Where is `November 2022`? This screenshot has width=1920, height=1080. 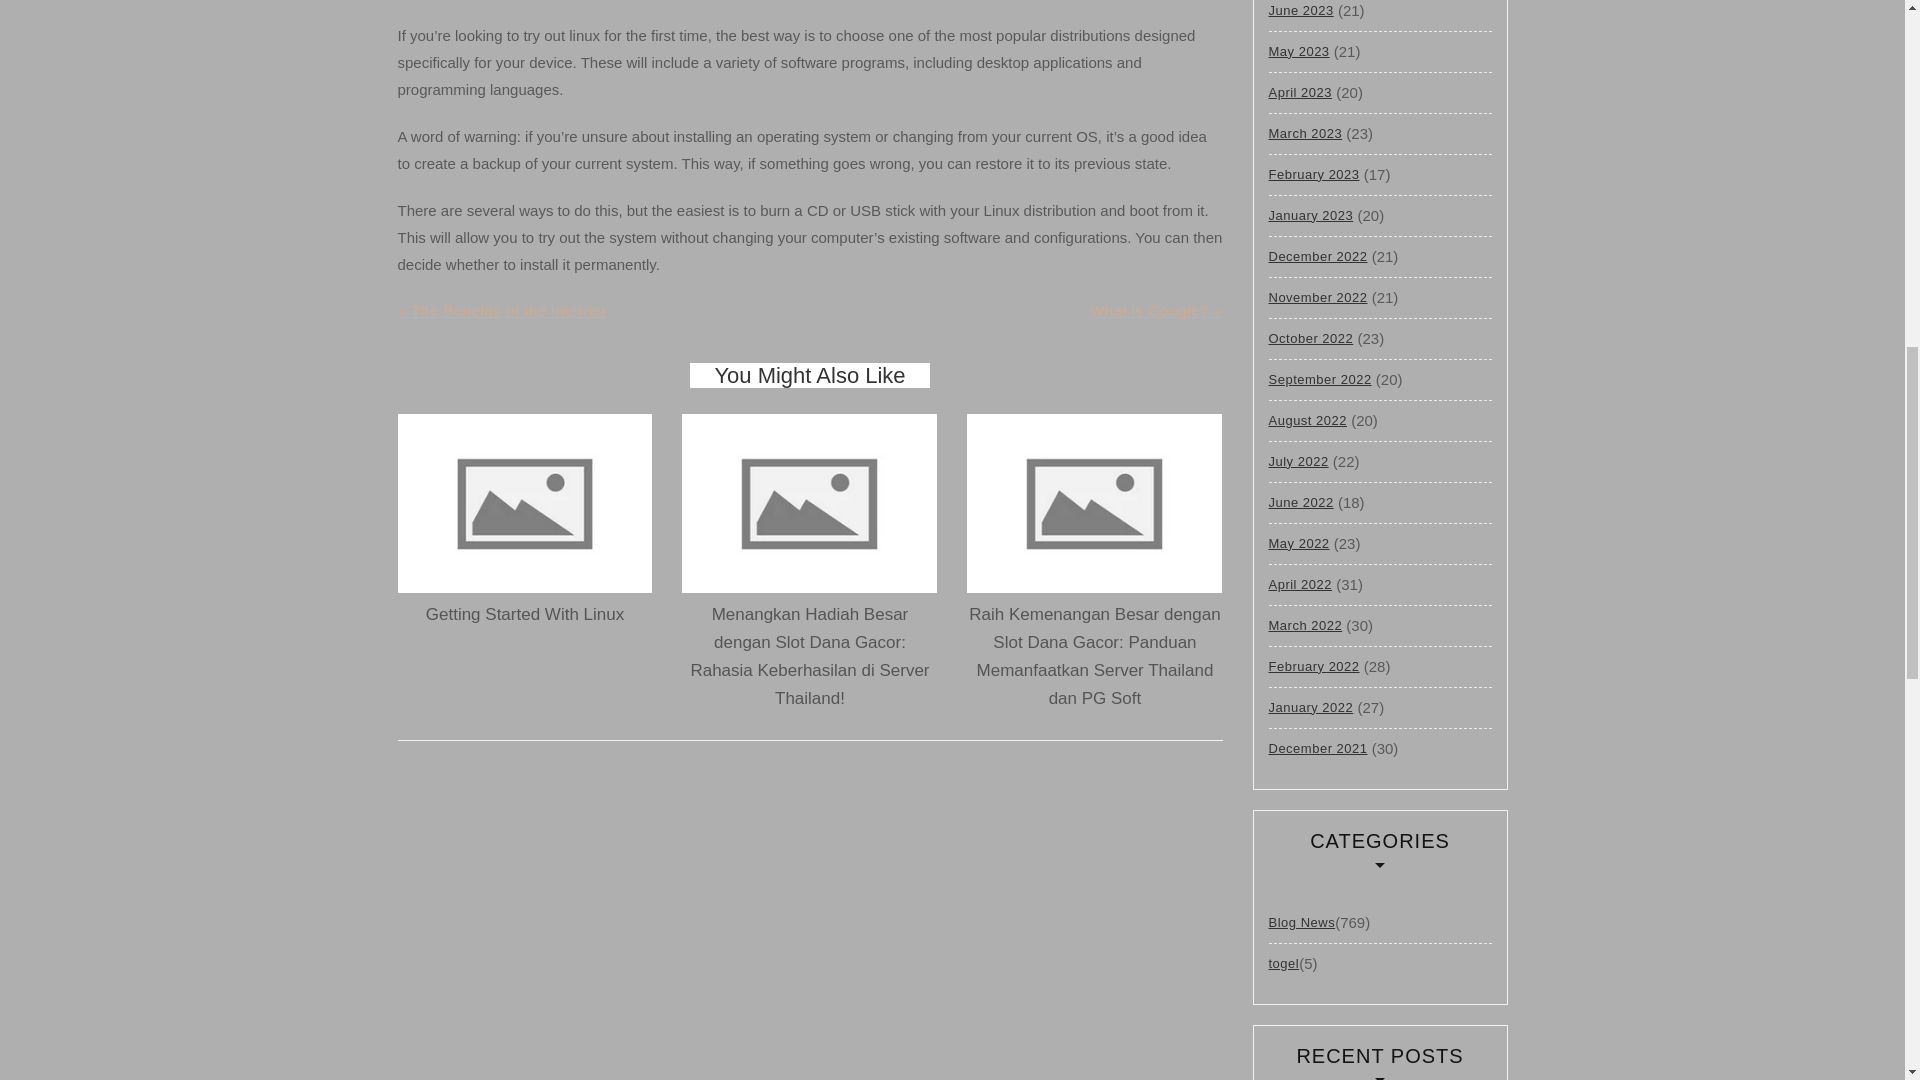 November 2022 is located at coordinates (1317, 297).